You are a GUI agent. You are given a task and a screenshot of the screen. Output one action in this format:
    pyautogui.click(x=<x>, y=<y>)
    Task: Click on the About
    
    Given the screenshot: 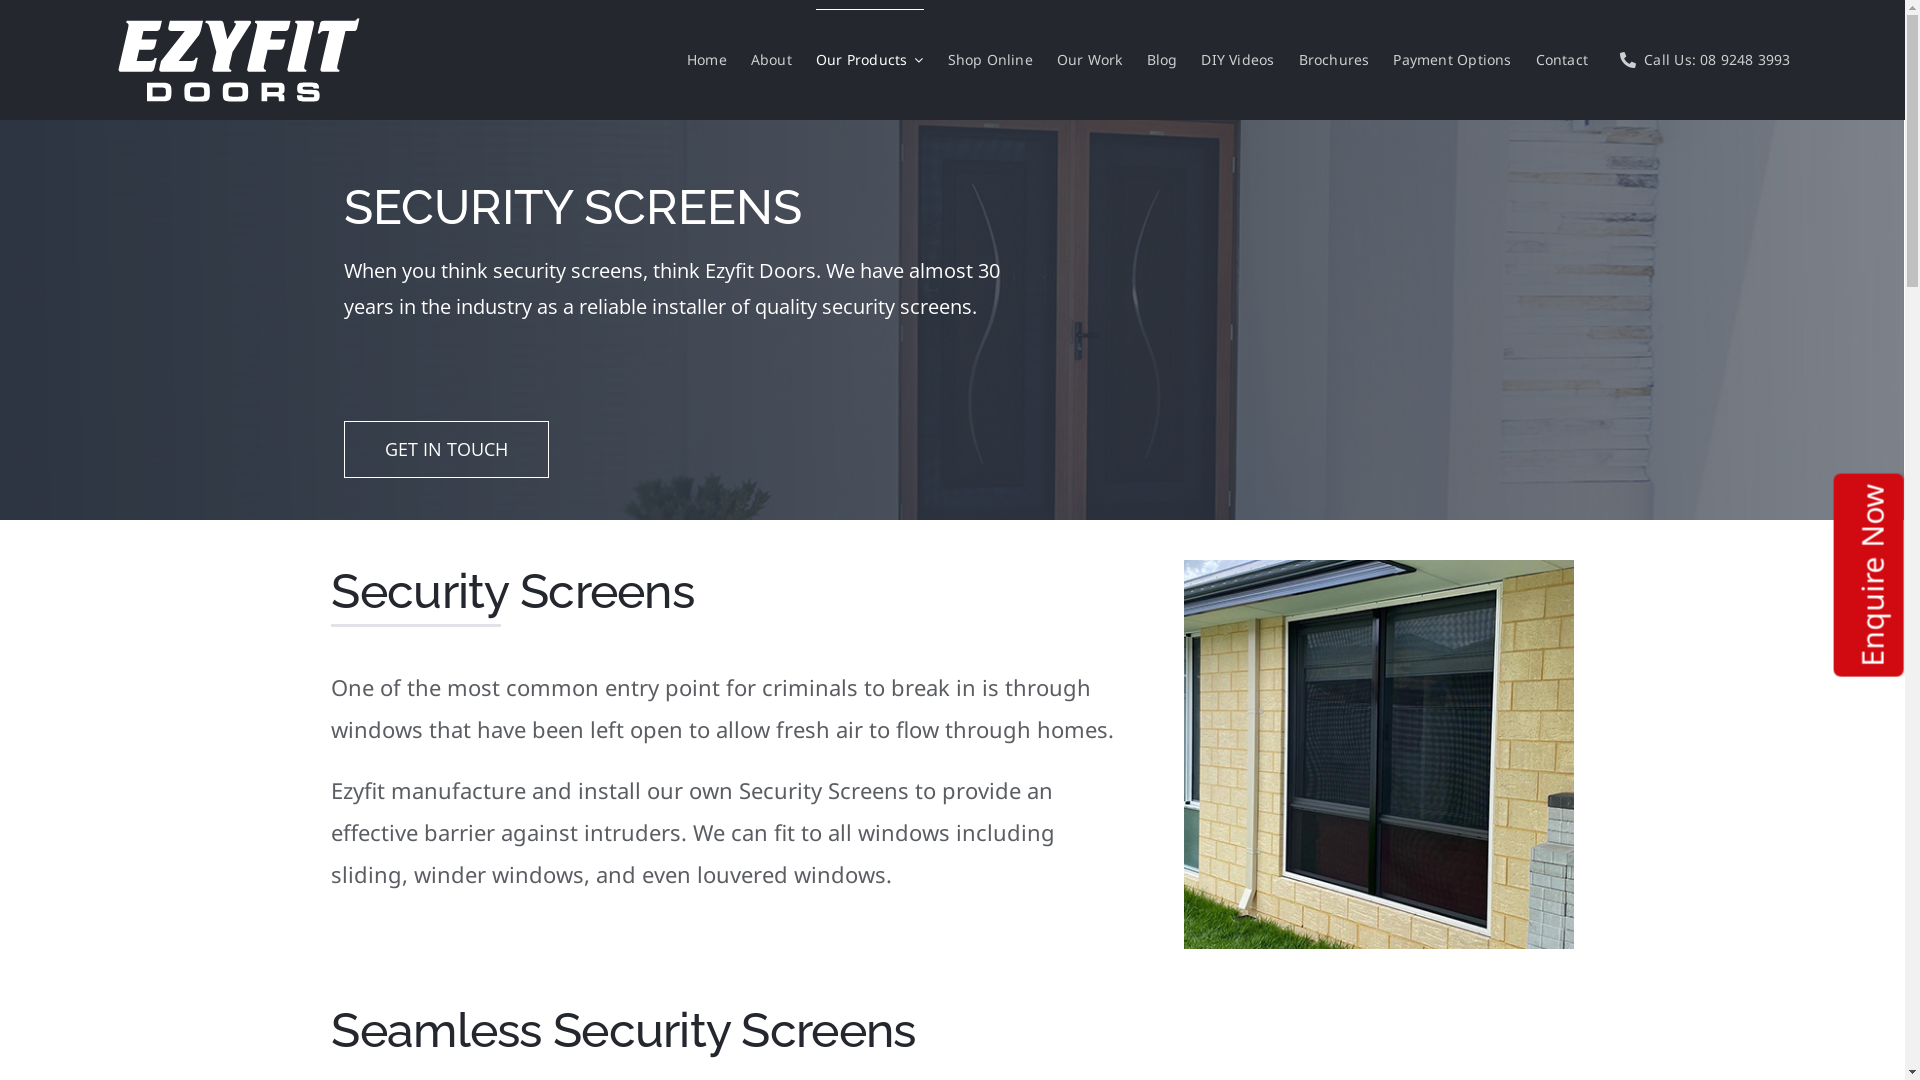 What is the action you would take?
    pyautogui.click(x=772, y=60)
    